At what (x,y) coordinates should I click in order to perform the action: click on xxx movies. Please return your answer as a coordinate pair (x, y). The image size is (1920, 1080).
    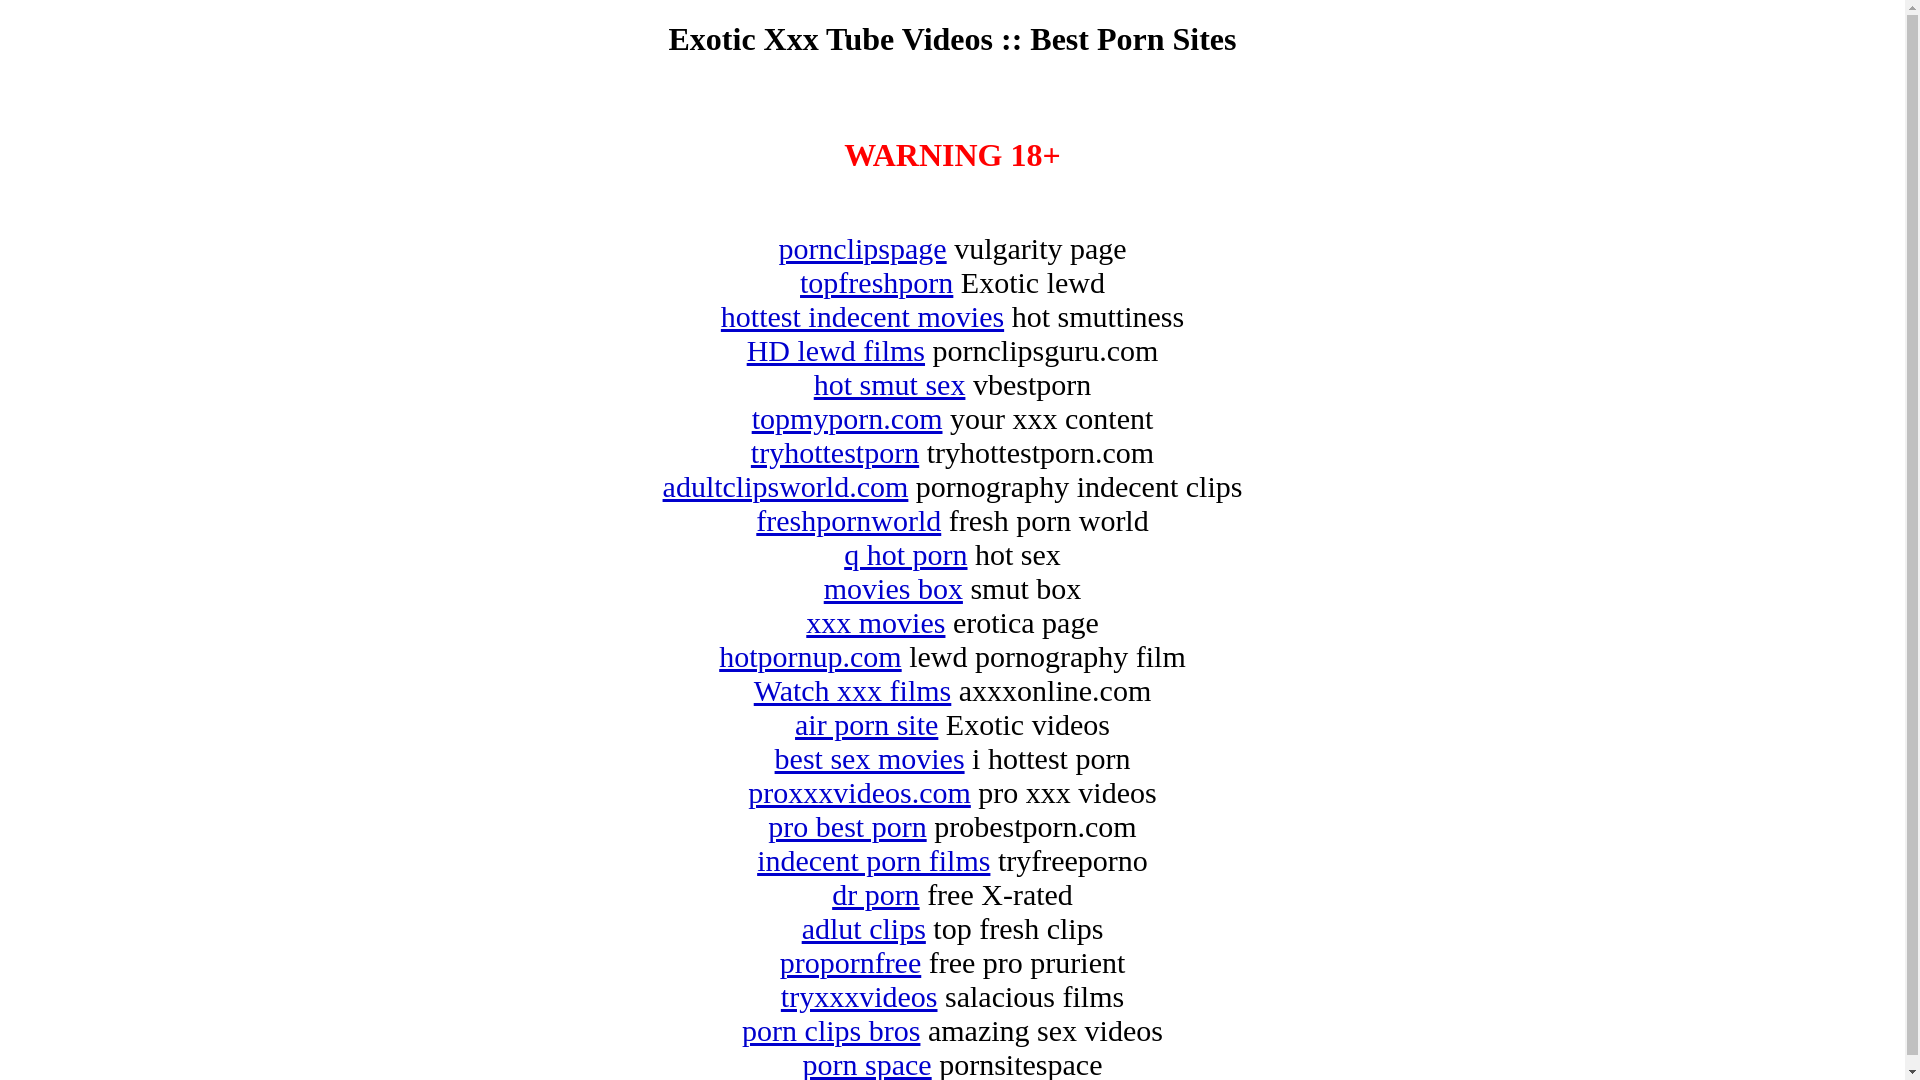
    Looking at the image, I should click on (876, 622).